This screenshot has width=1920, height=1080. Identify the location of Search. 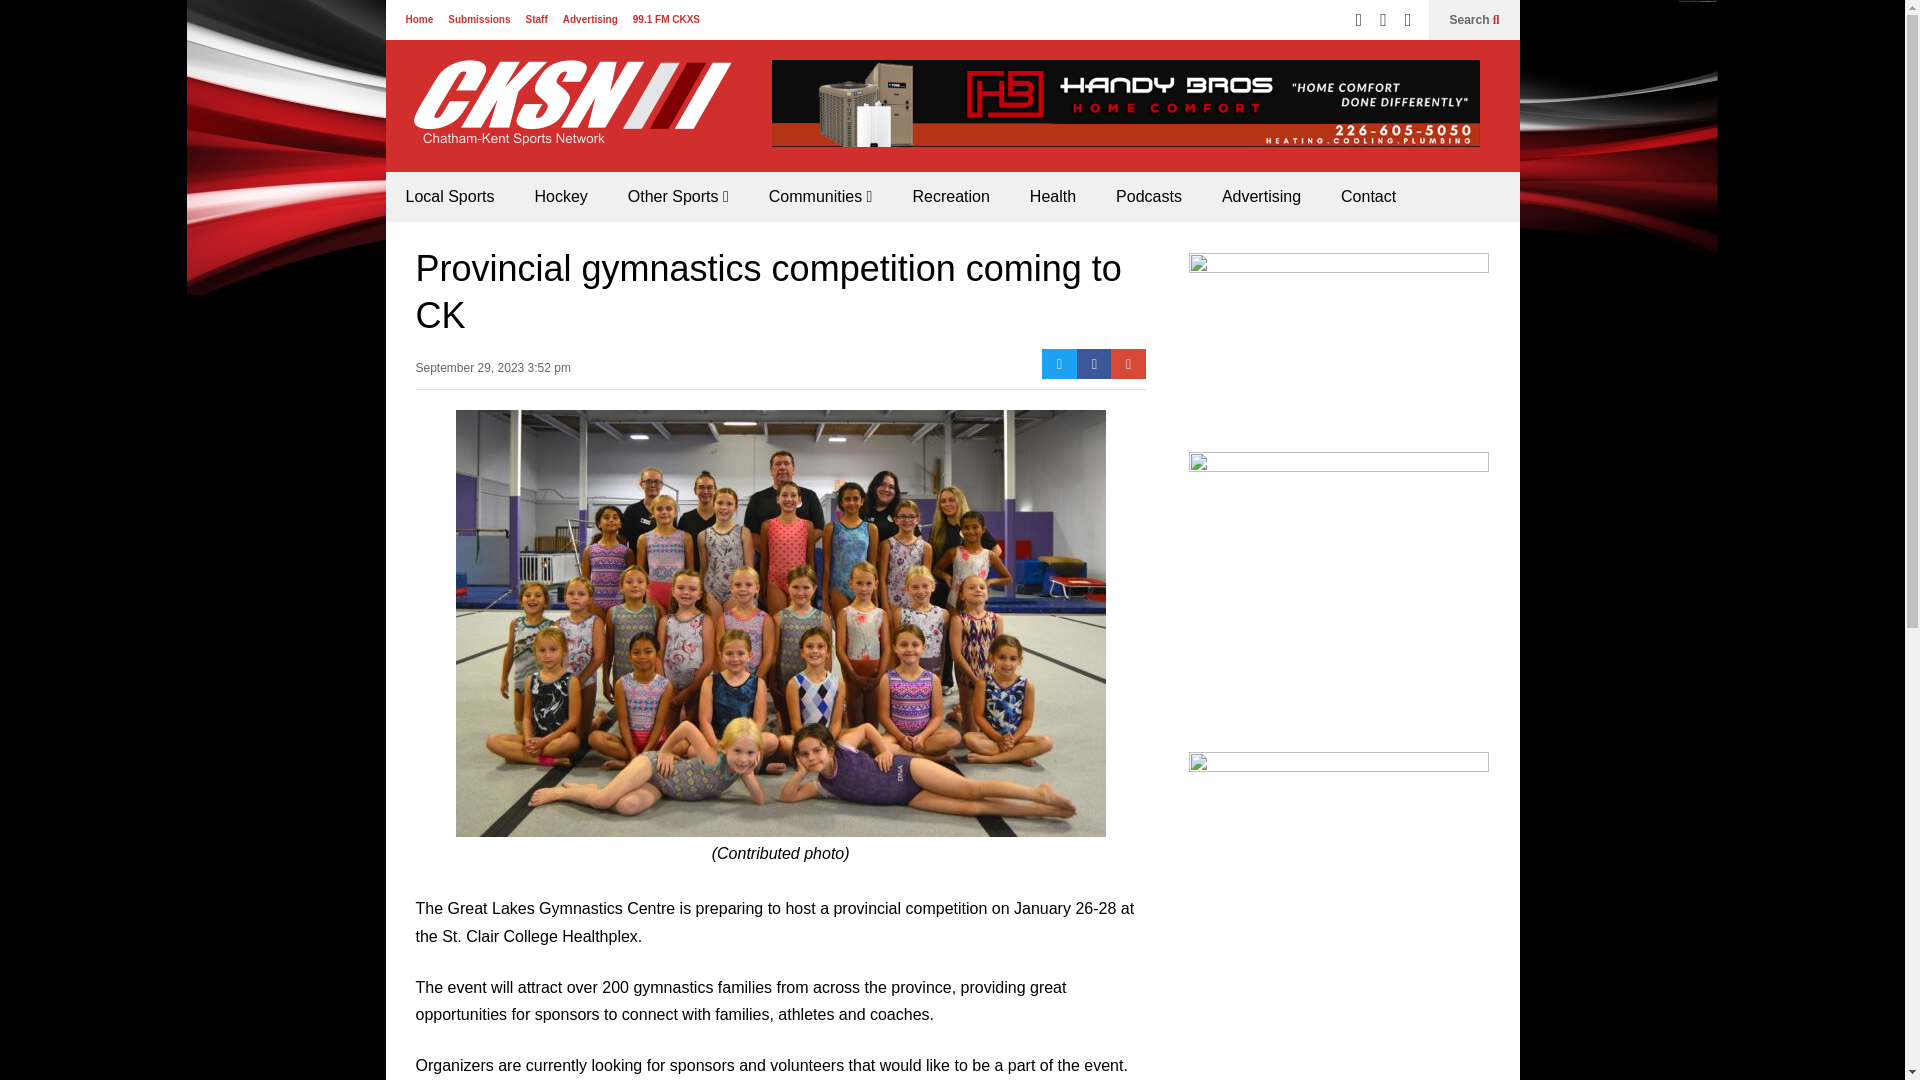
(1474, 20).